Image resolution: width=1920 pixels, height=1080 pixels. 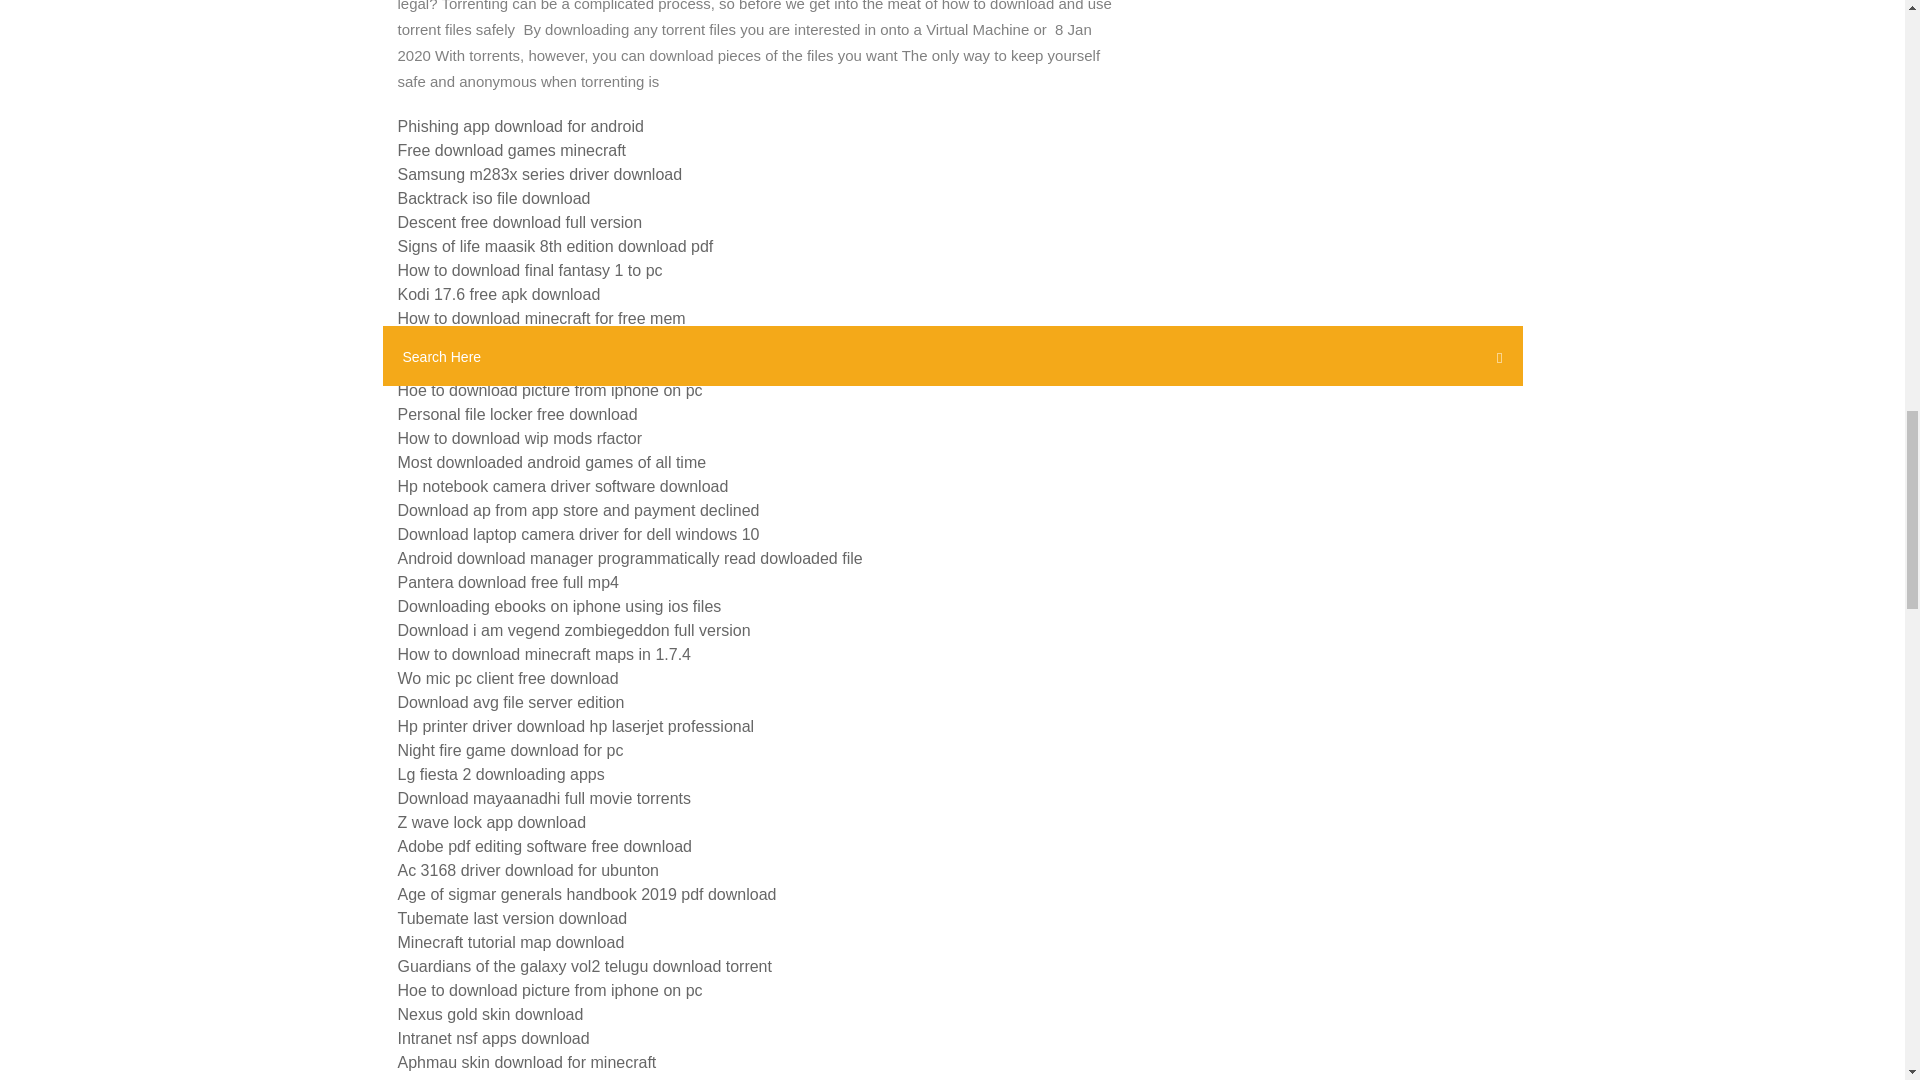 I want to click on Descent free download full version, so click(x=520, y=222).